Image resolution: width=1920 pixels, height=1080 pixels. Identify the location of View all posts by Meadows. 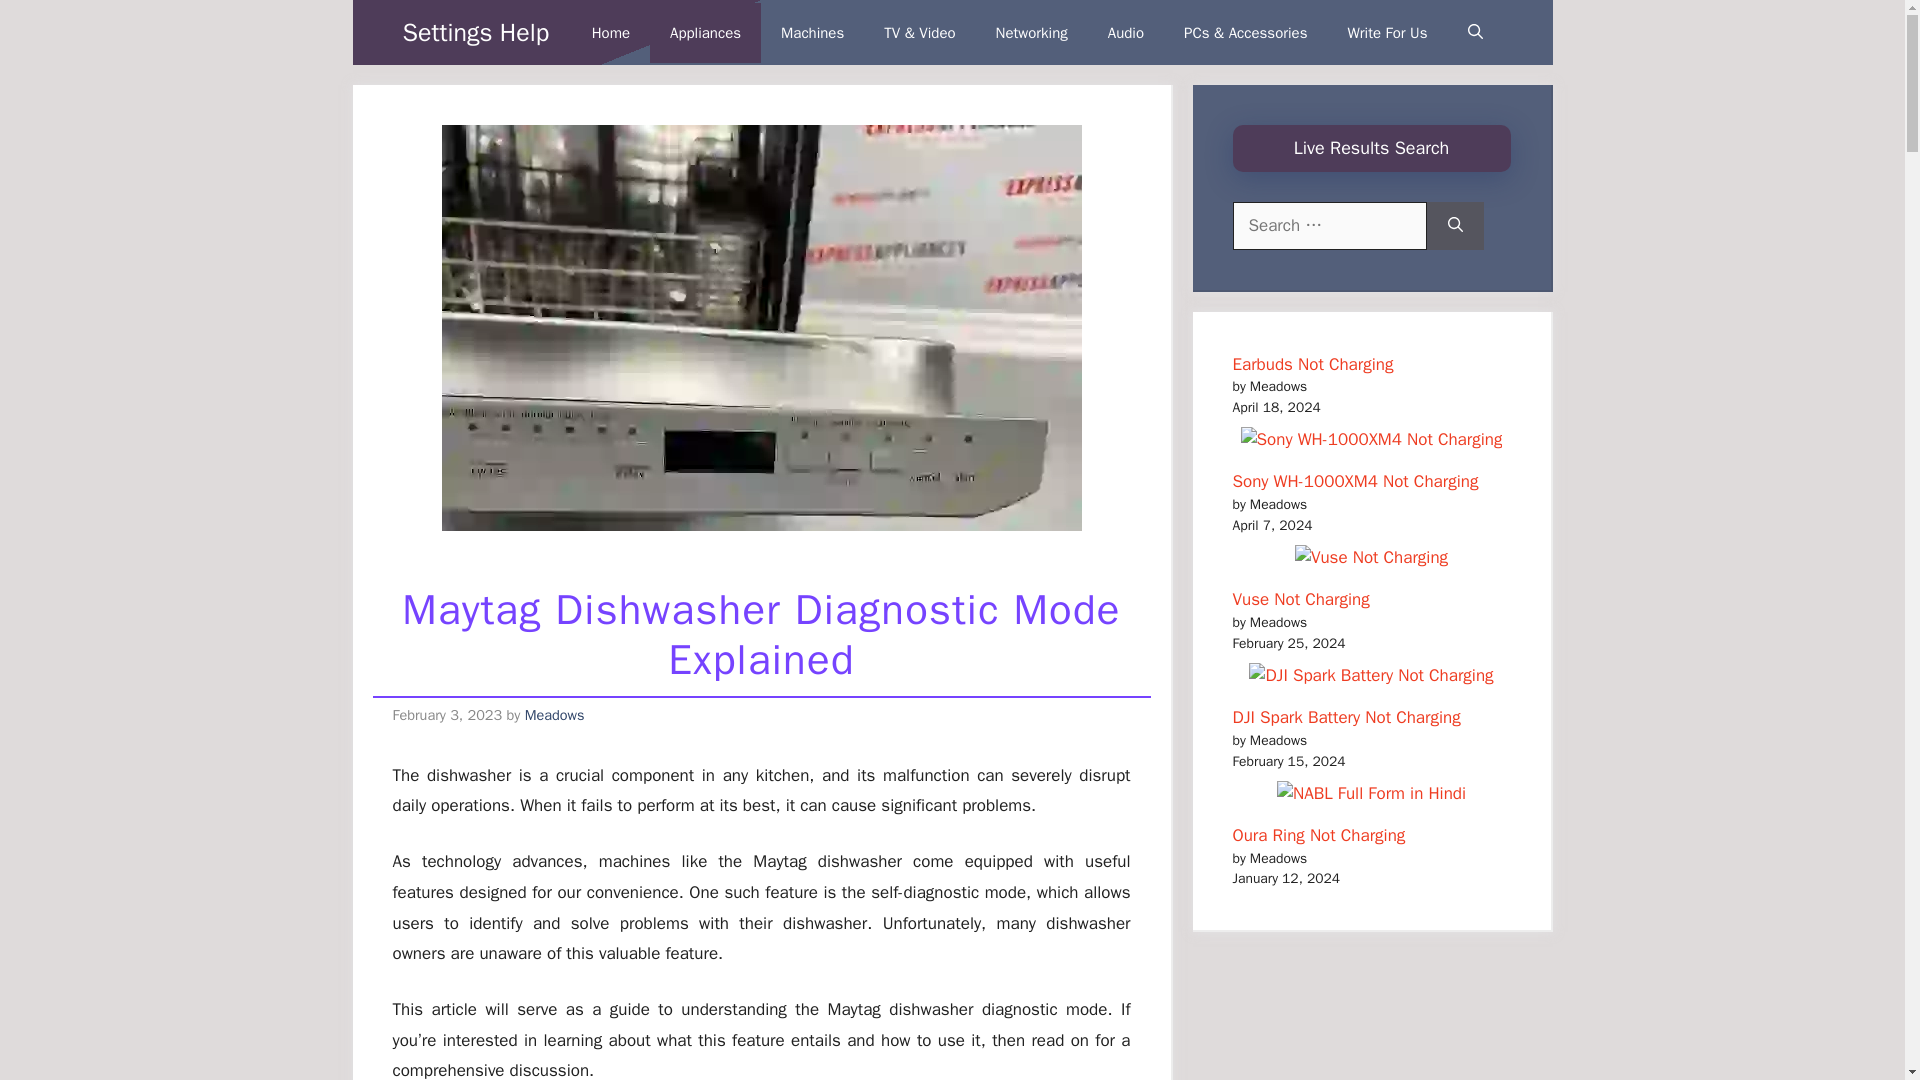
(554, 714).